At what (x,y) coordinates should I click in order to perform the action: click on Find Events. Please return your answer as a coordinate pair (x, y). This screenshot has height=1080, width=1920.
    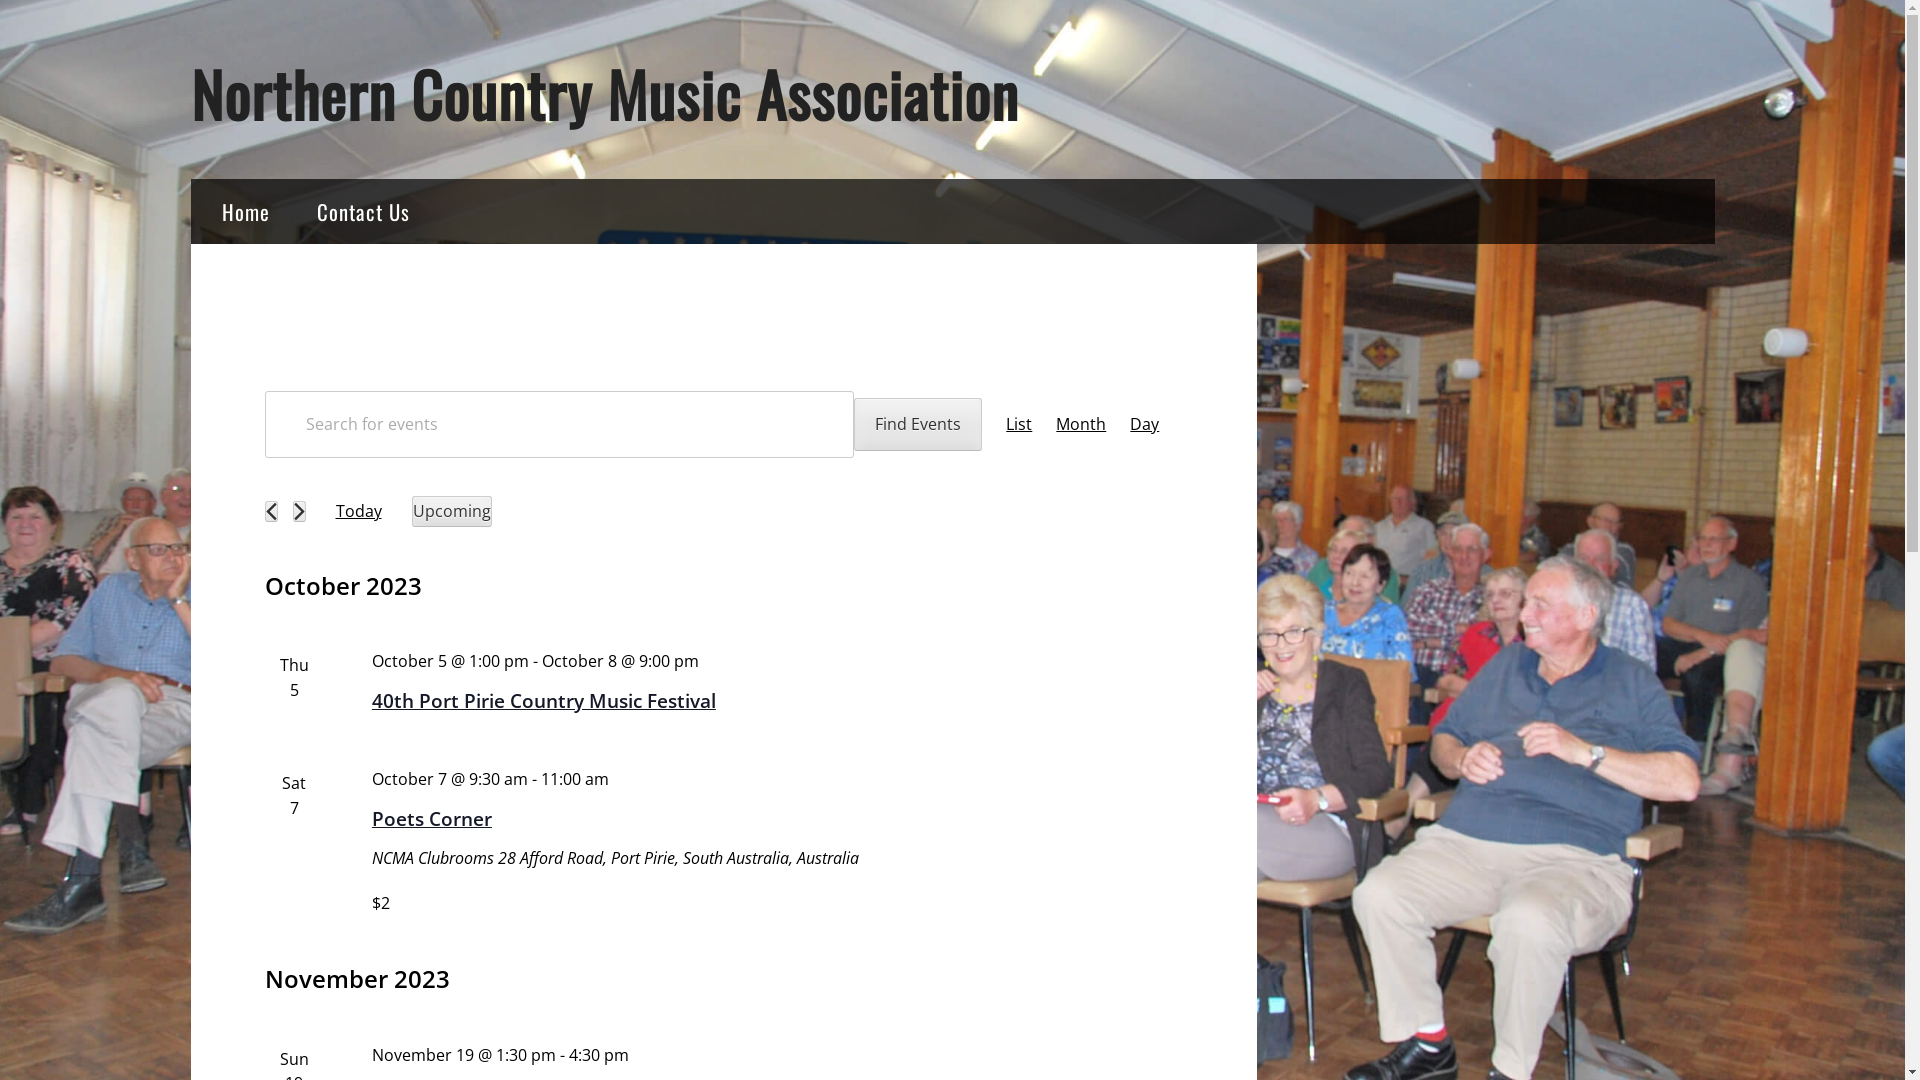
    Looking at the image, I should click on (918, 424).